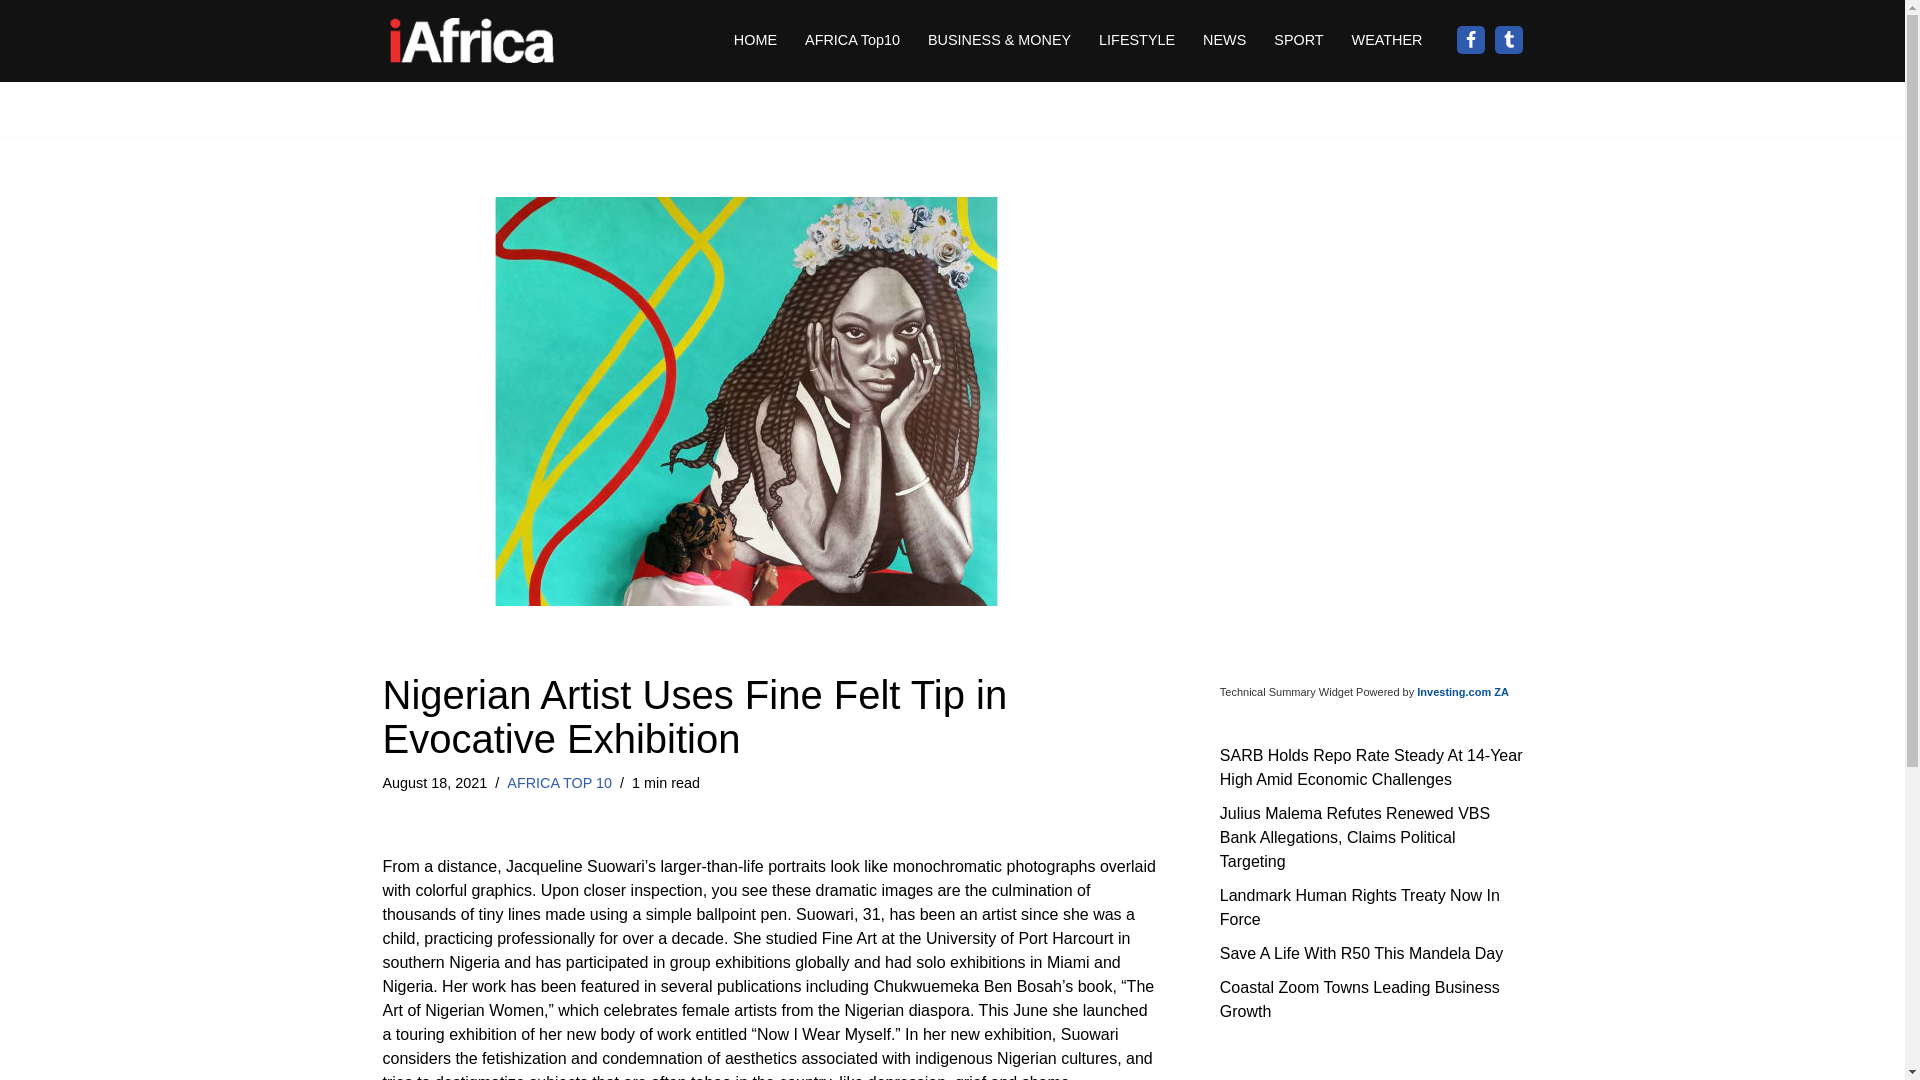 The width and height of the screenshot is (1920, 1080). What do you see at coordinates (1508, 40) in the screenshot?
I see `Twitter` at bounding box center [1508, 40].